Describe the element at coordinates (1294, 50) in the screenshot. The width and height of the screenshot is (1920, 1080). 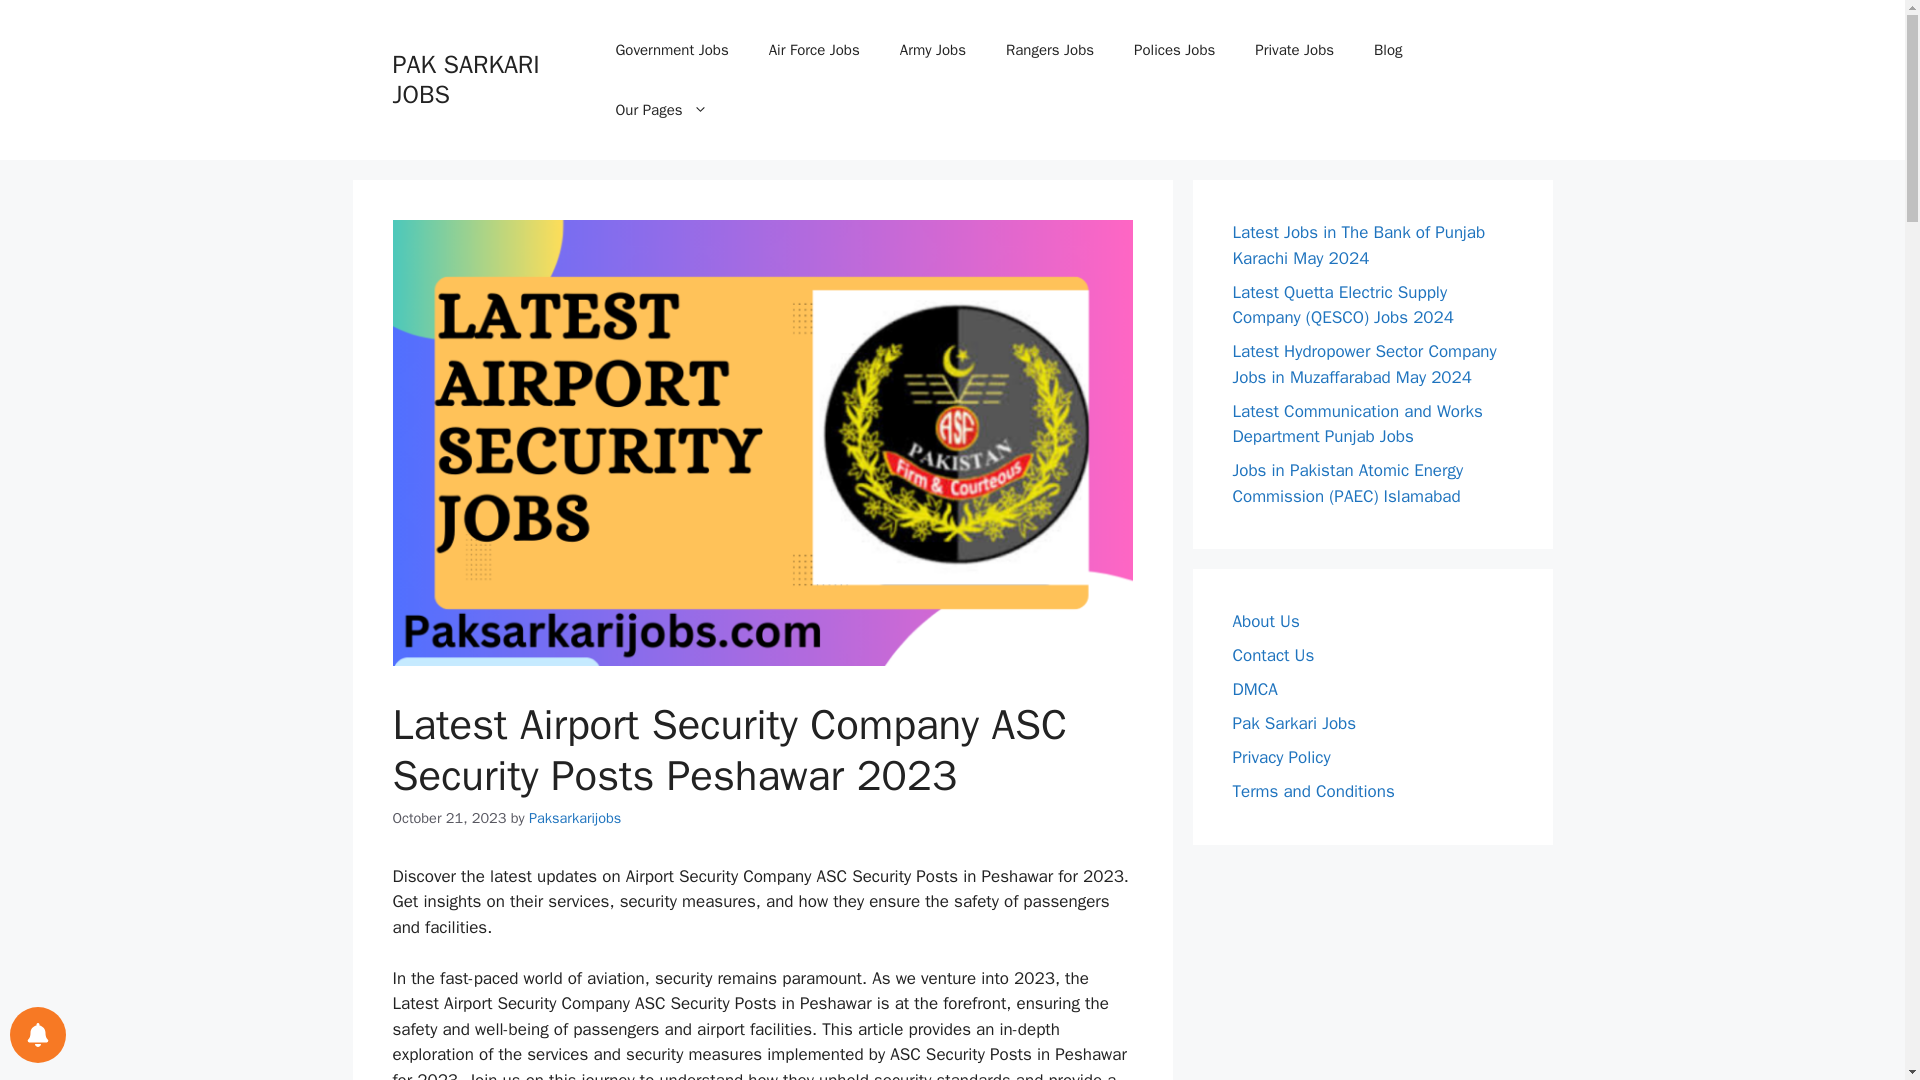
I see `Private Jobs` at that location.